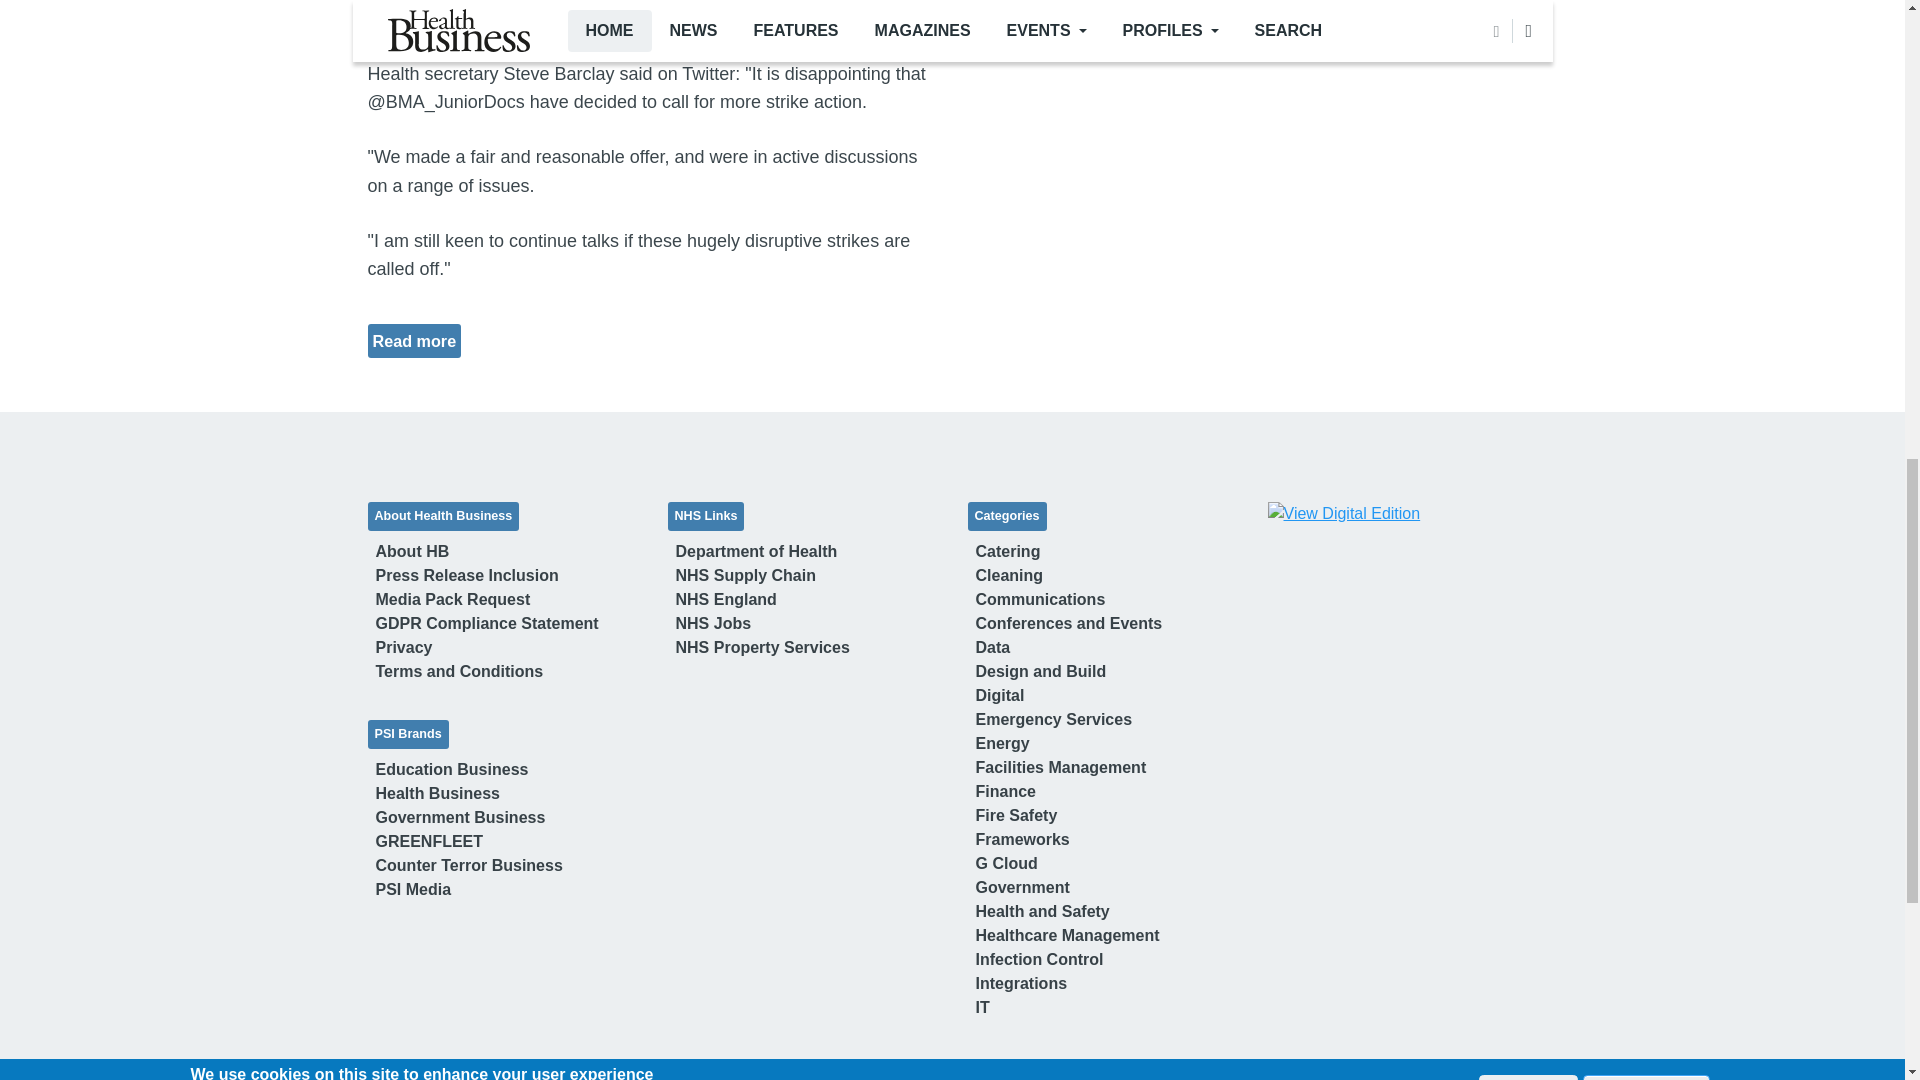 Image resolution: width=1920 pixels, height=1080 pixels. Describe the element at coordinates (454, 599) in the screenshot. I see `Media Pack Request` at that location.